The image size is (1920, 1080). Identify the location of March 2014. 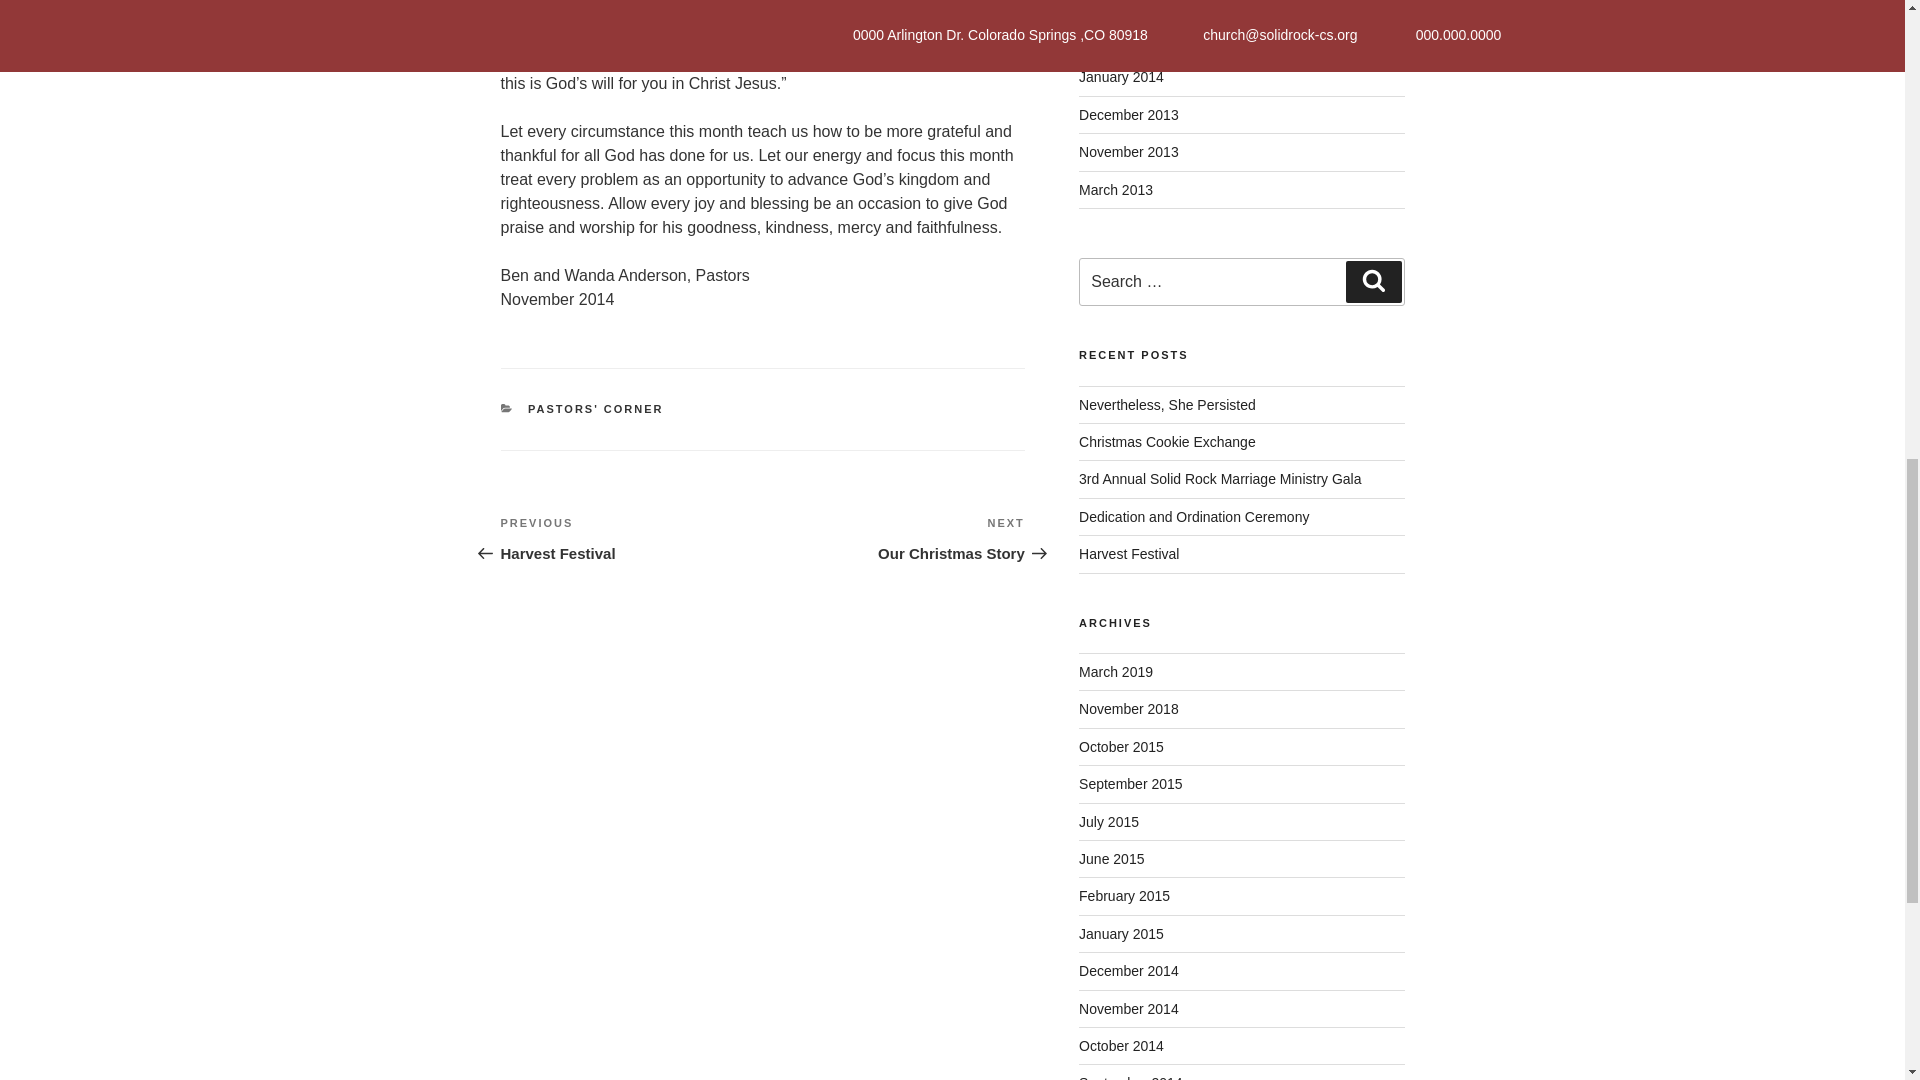
(1116, 40).